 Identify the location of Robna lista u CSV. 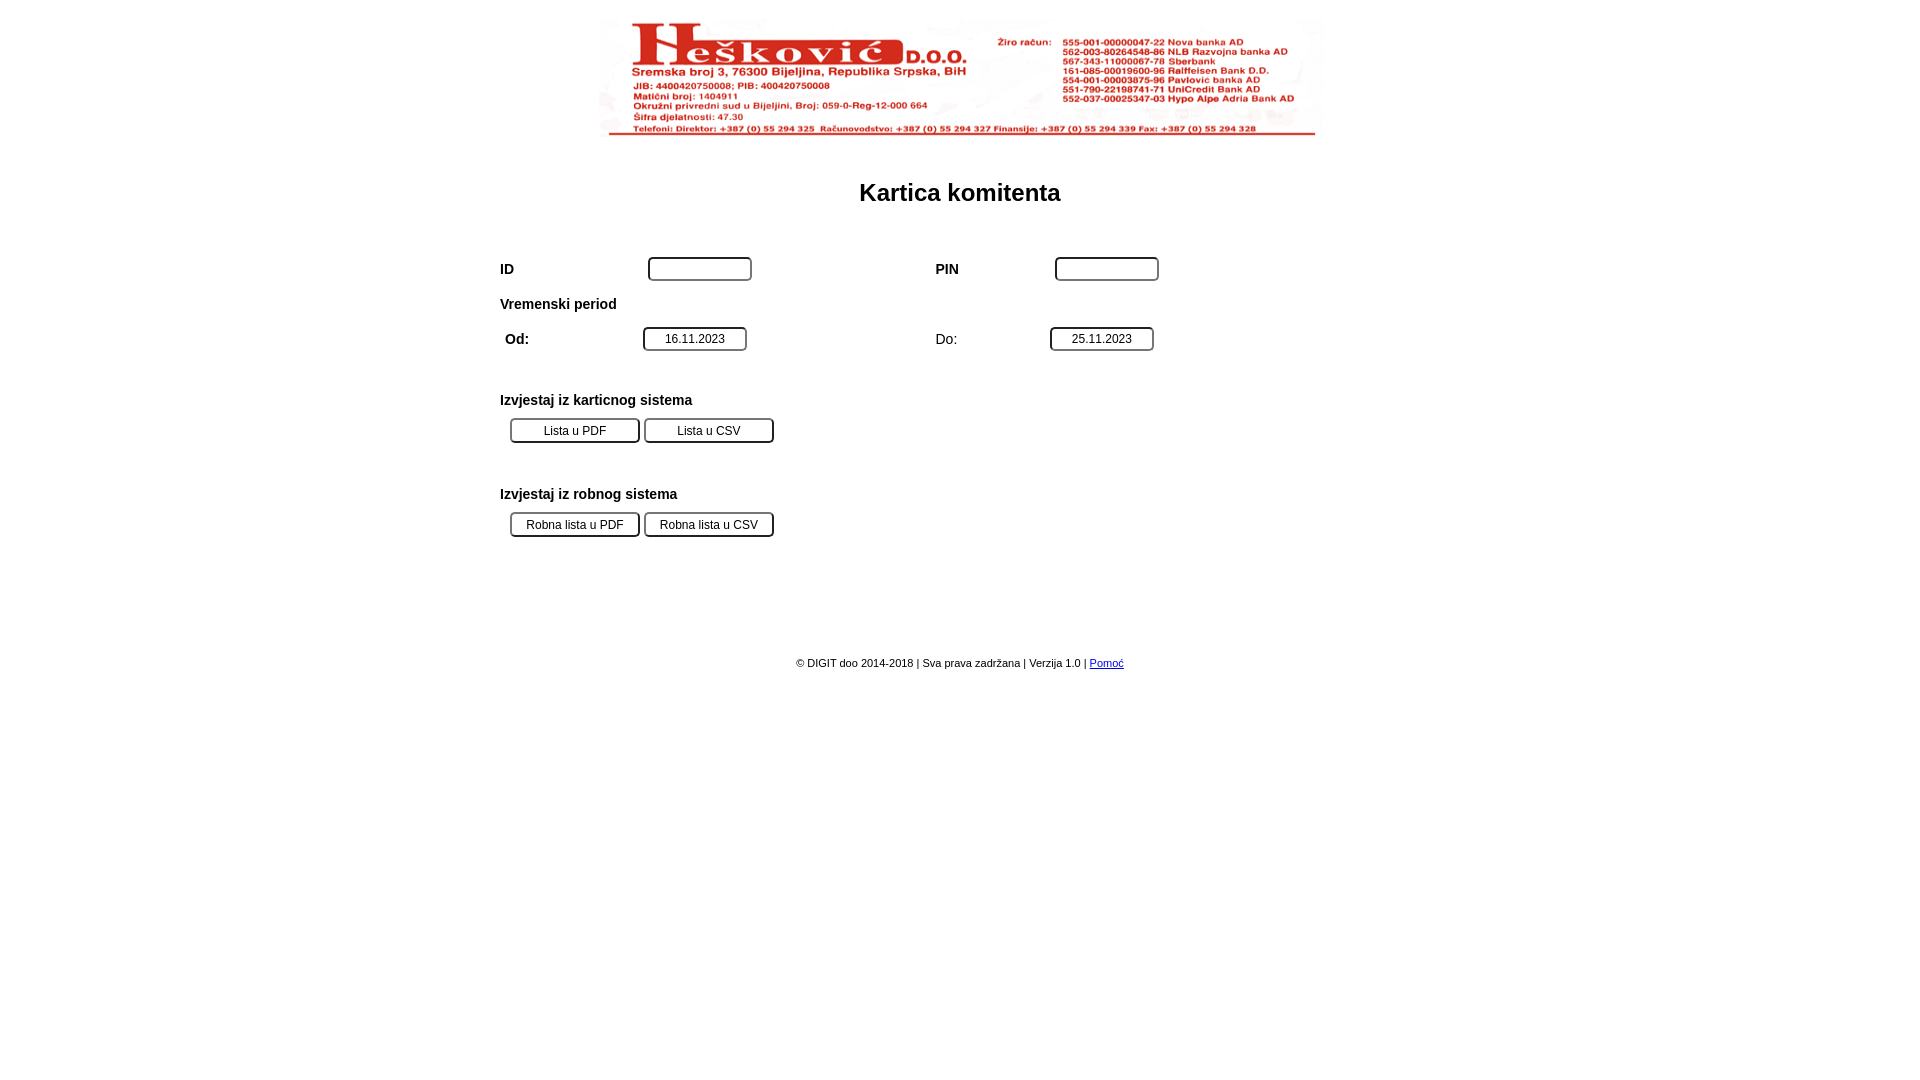
(709, 524).